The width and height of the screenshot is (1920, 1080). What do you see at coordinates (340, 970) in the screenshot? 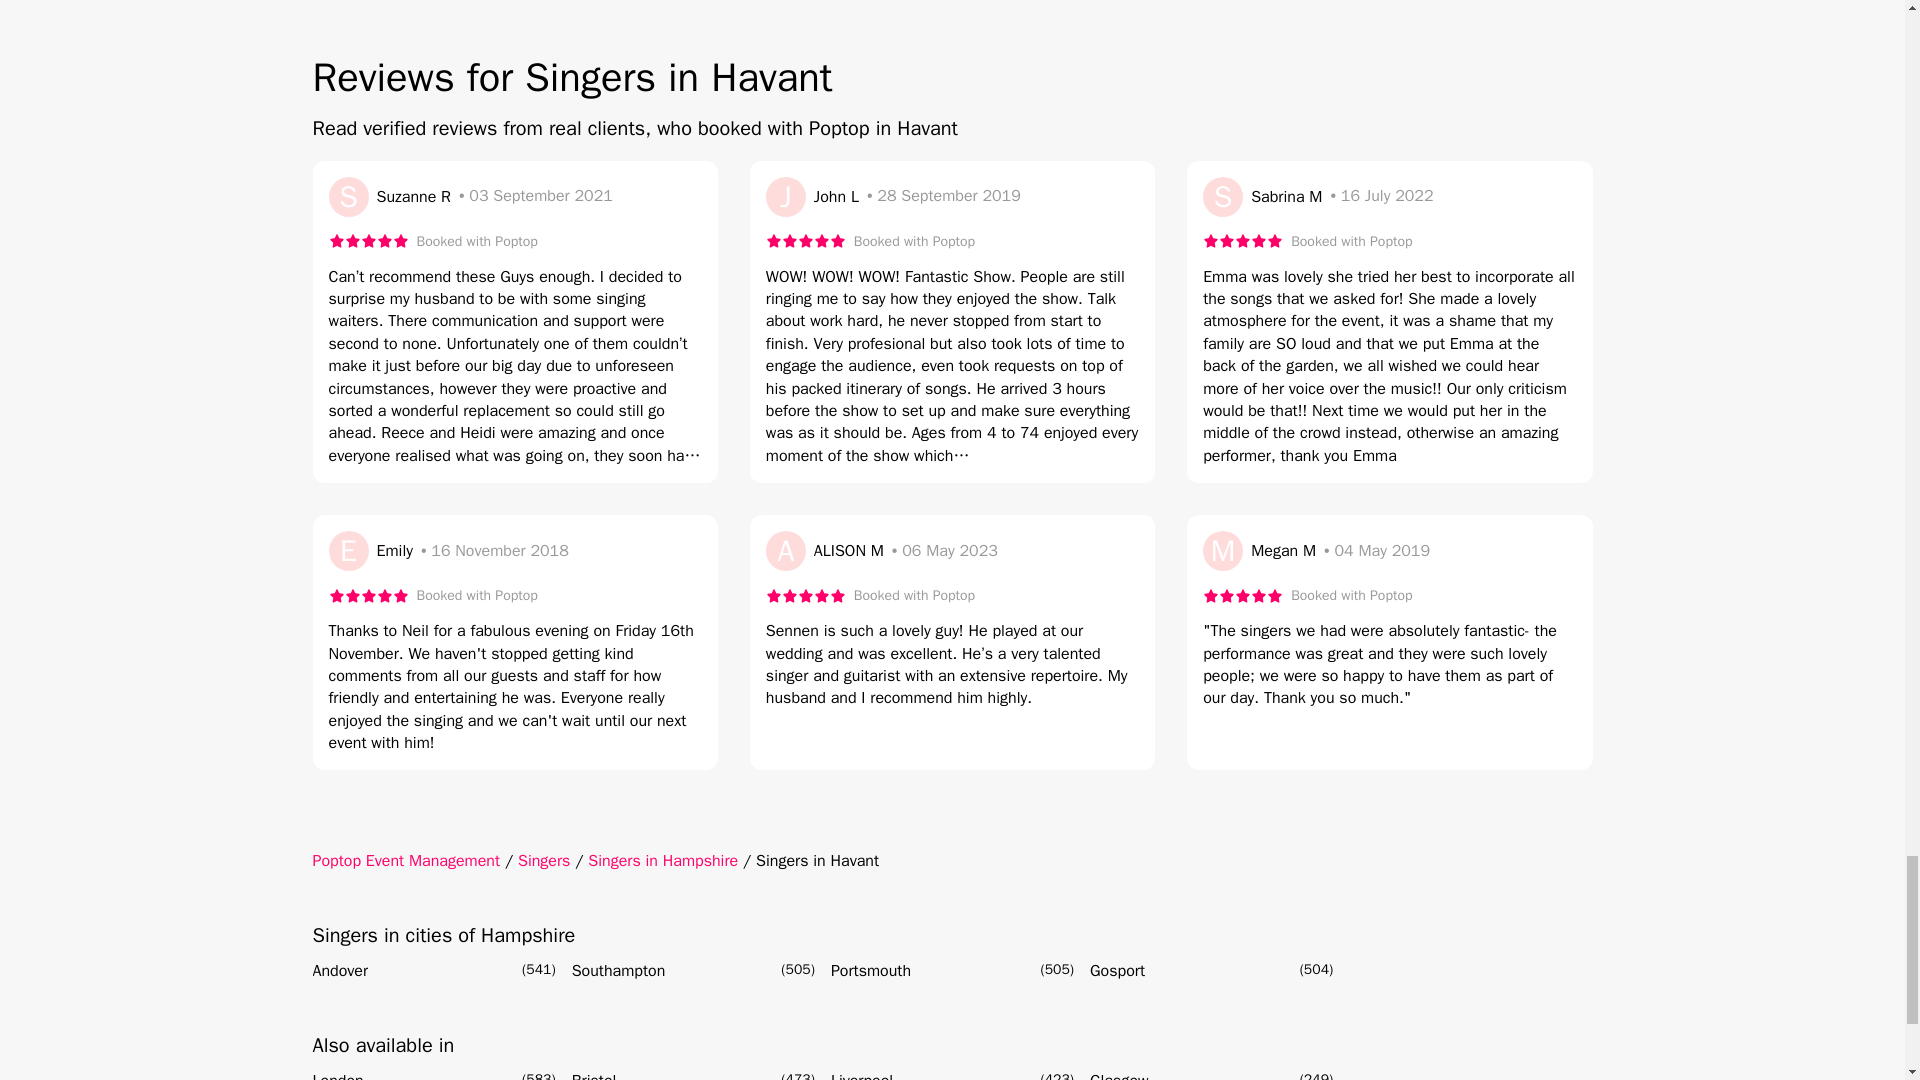
I see `Andover` at bounding box center [340, 970].